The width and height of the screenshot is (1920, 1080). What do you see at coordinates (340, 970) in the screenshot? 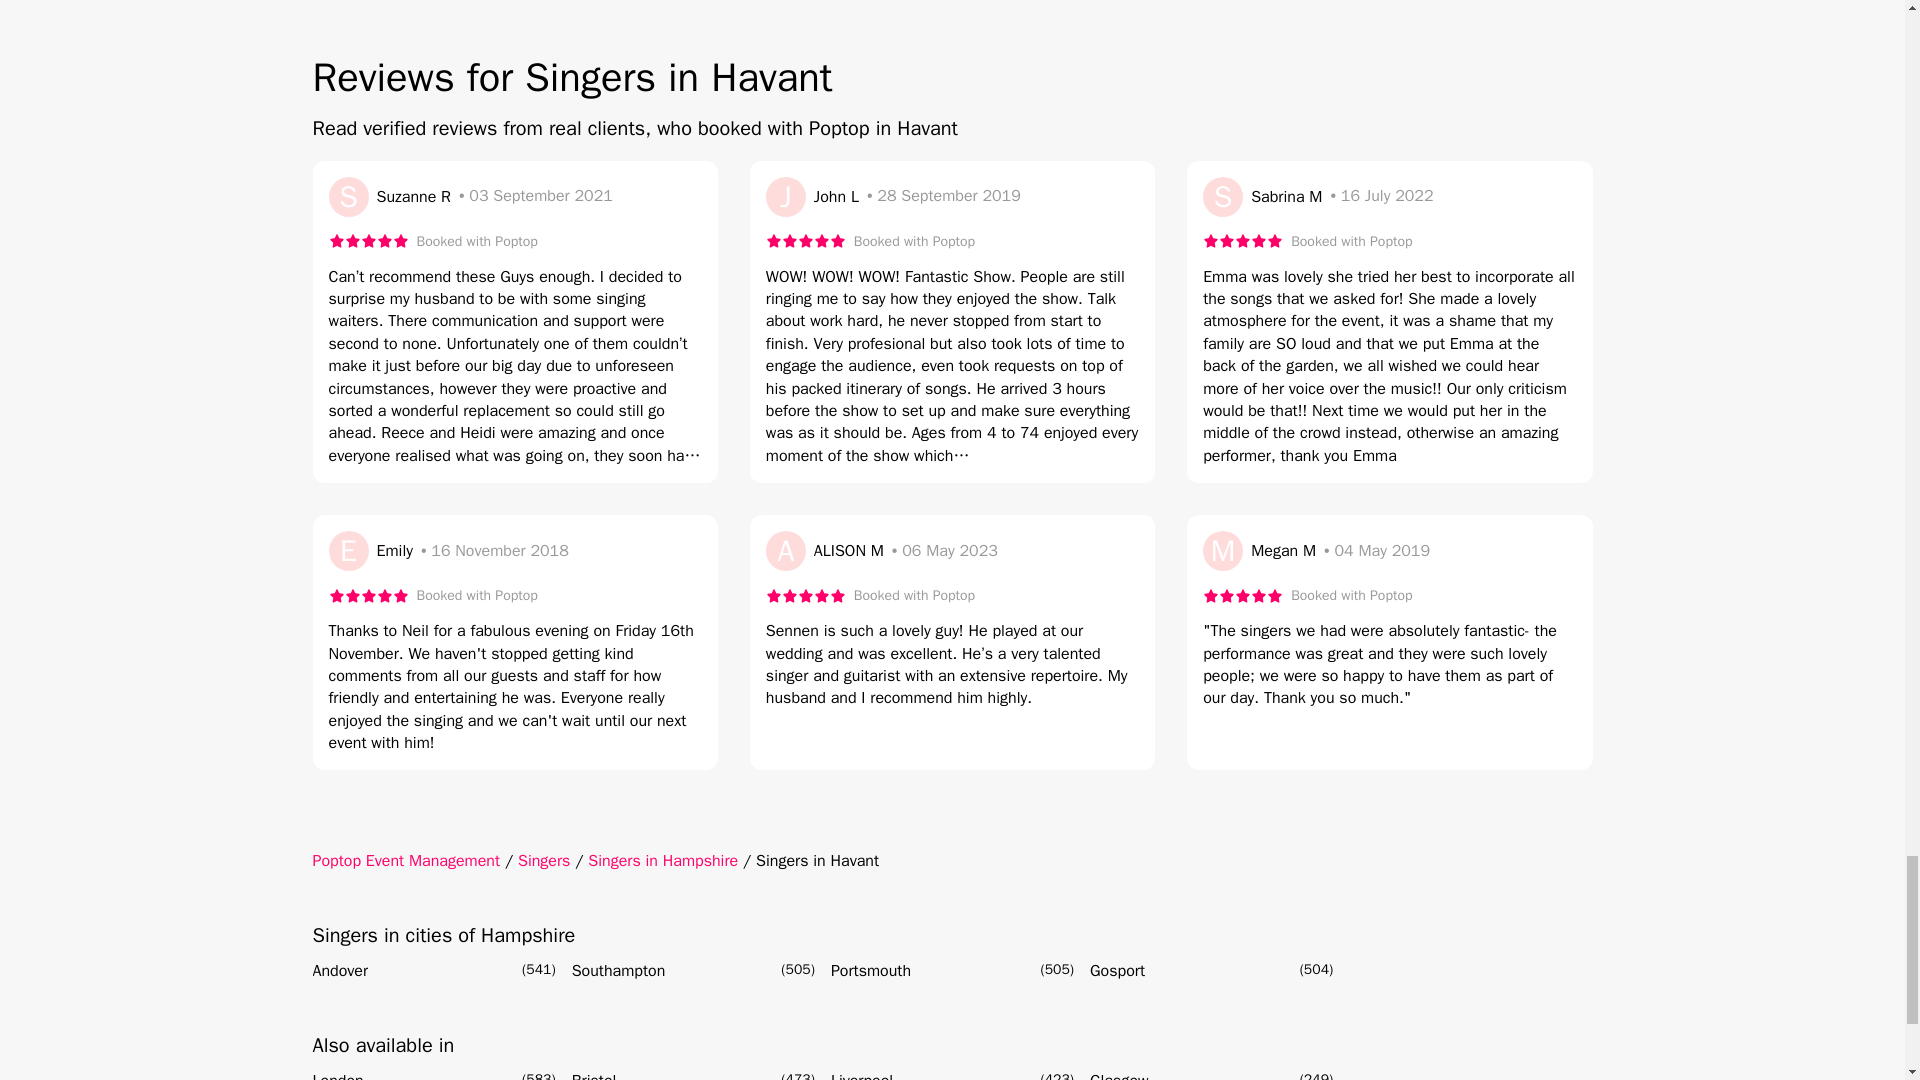
I see `Andover` at bounding box center [340, 970].